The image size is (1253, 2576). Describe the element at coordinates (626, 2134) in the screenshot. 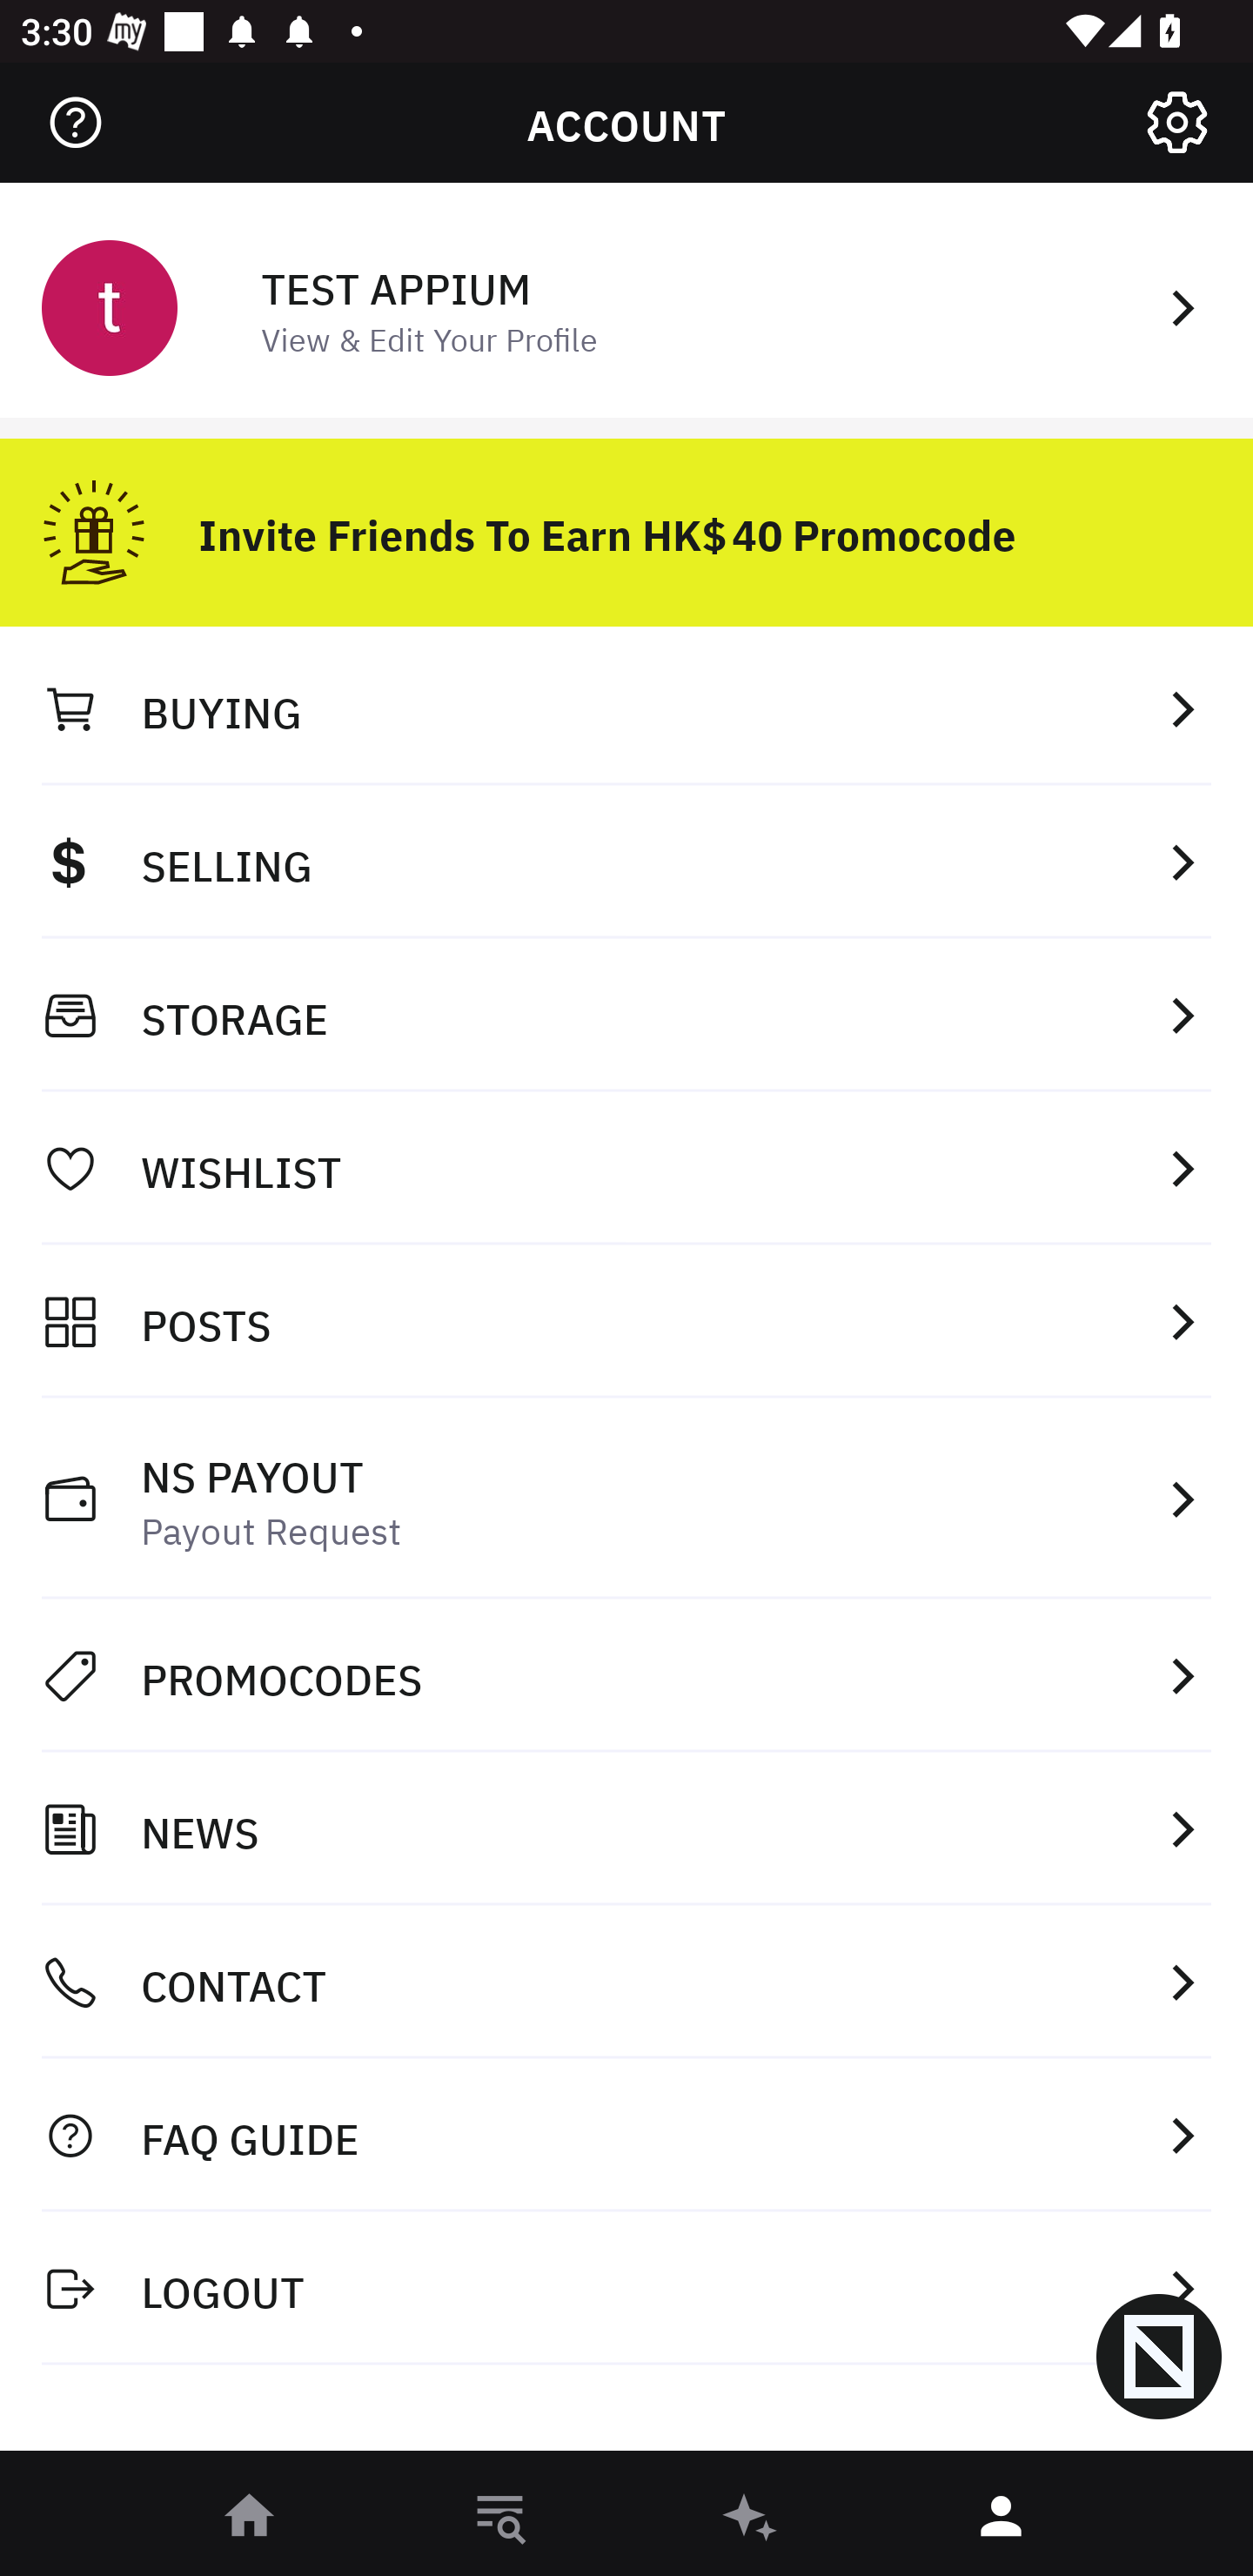

I see ` FAQ GUIDE ` at that location.